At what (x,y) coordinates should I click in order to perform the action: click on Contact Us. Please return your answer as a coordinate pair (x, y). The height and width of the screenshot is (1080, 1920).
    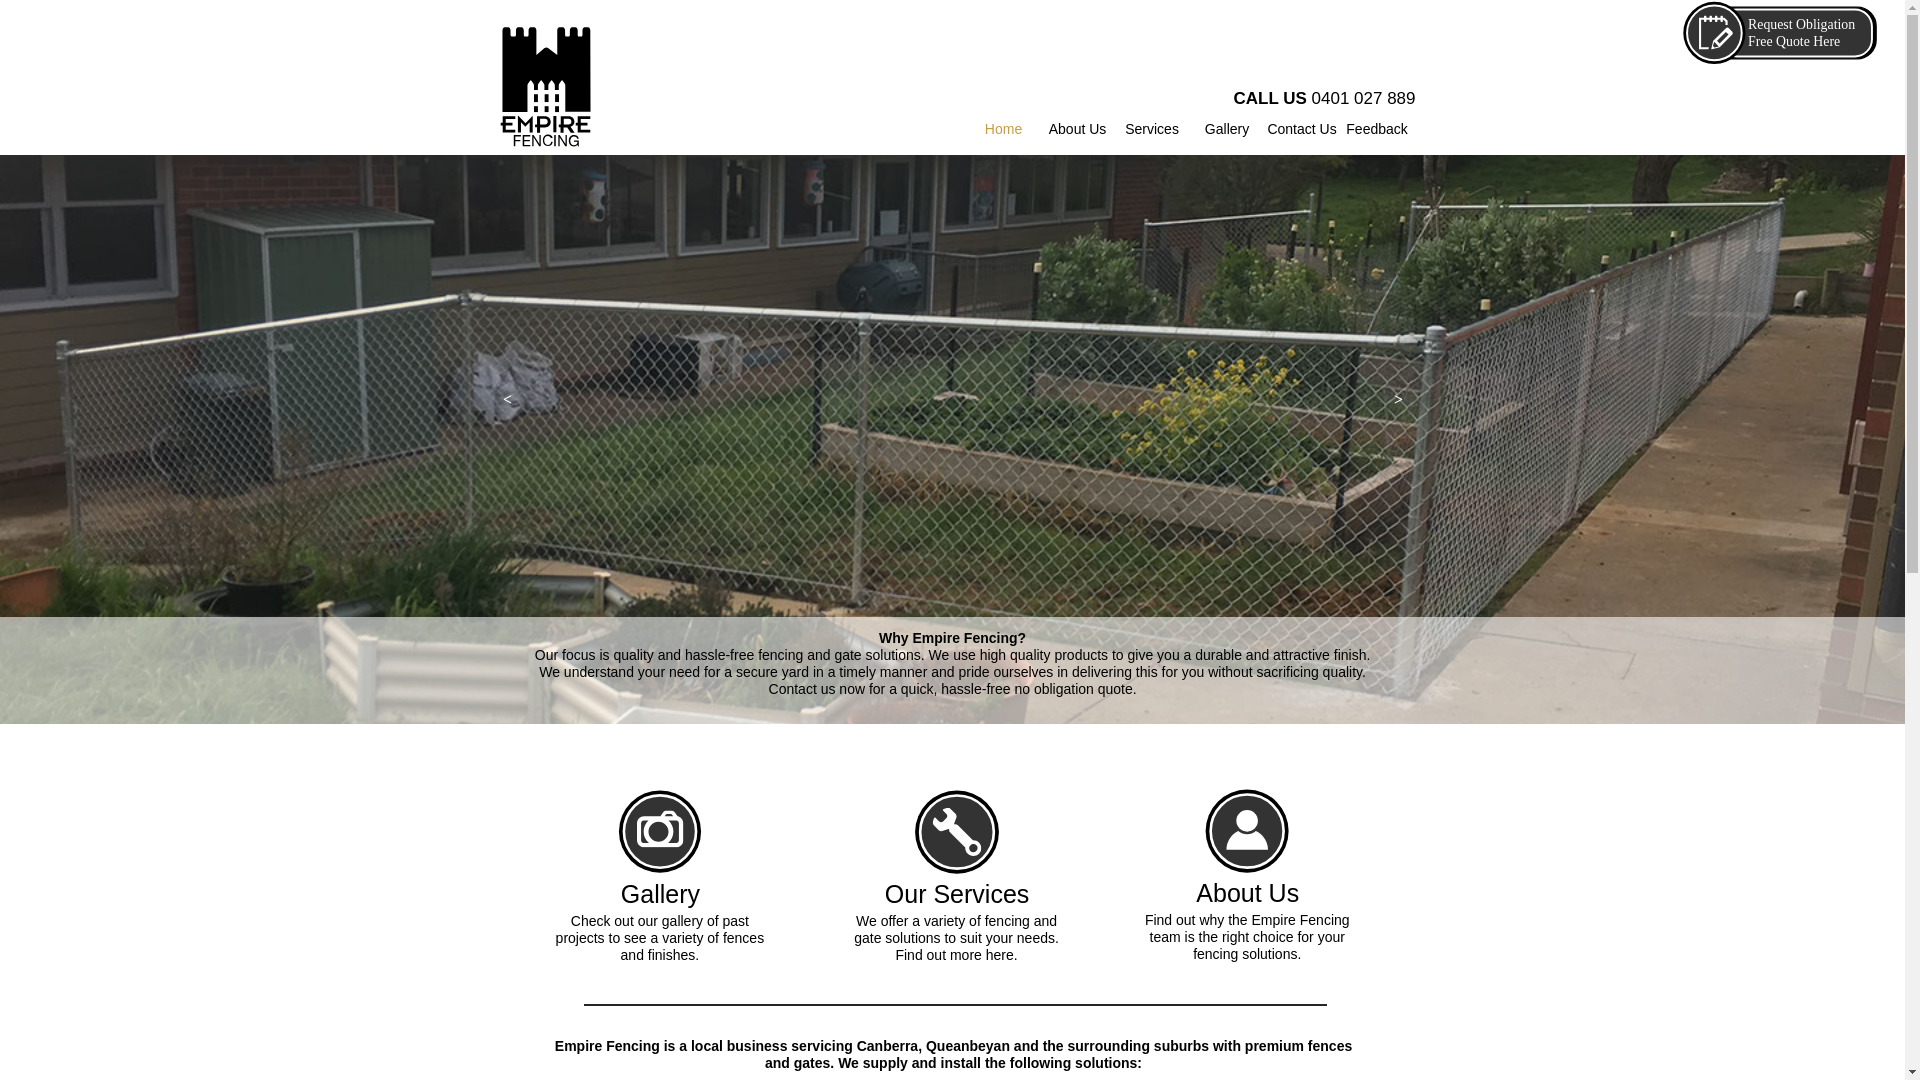
    Looking at the image, I should click on (1302, 130).